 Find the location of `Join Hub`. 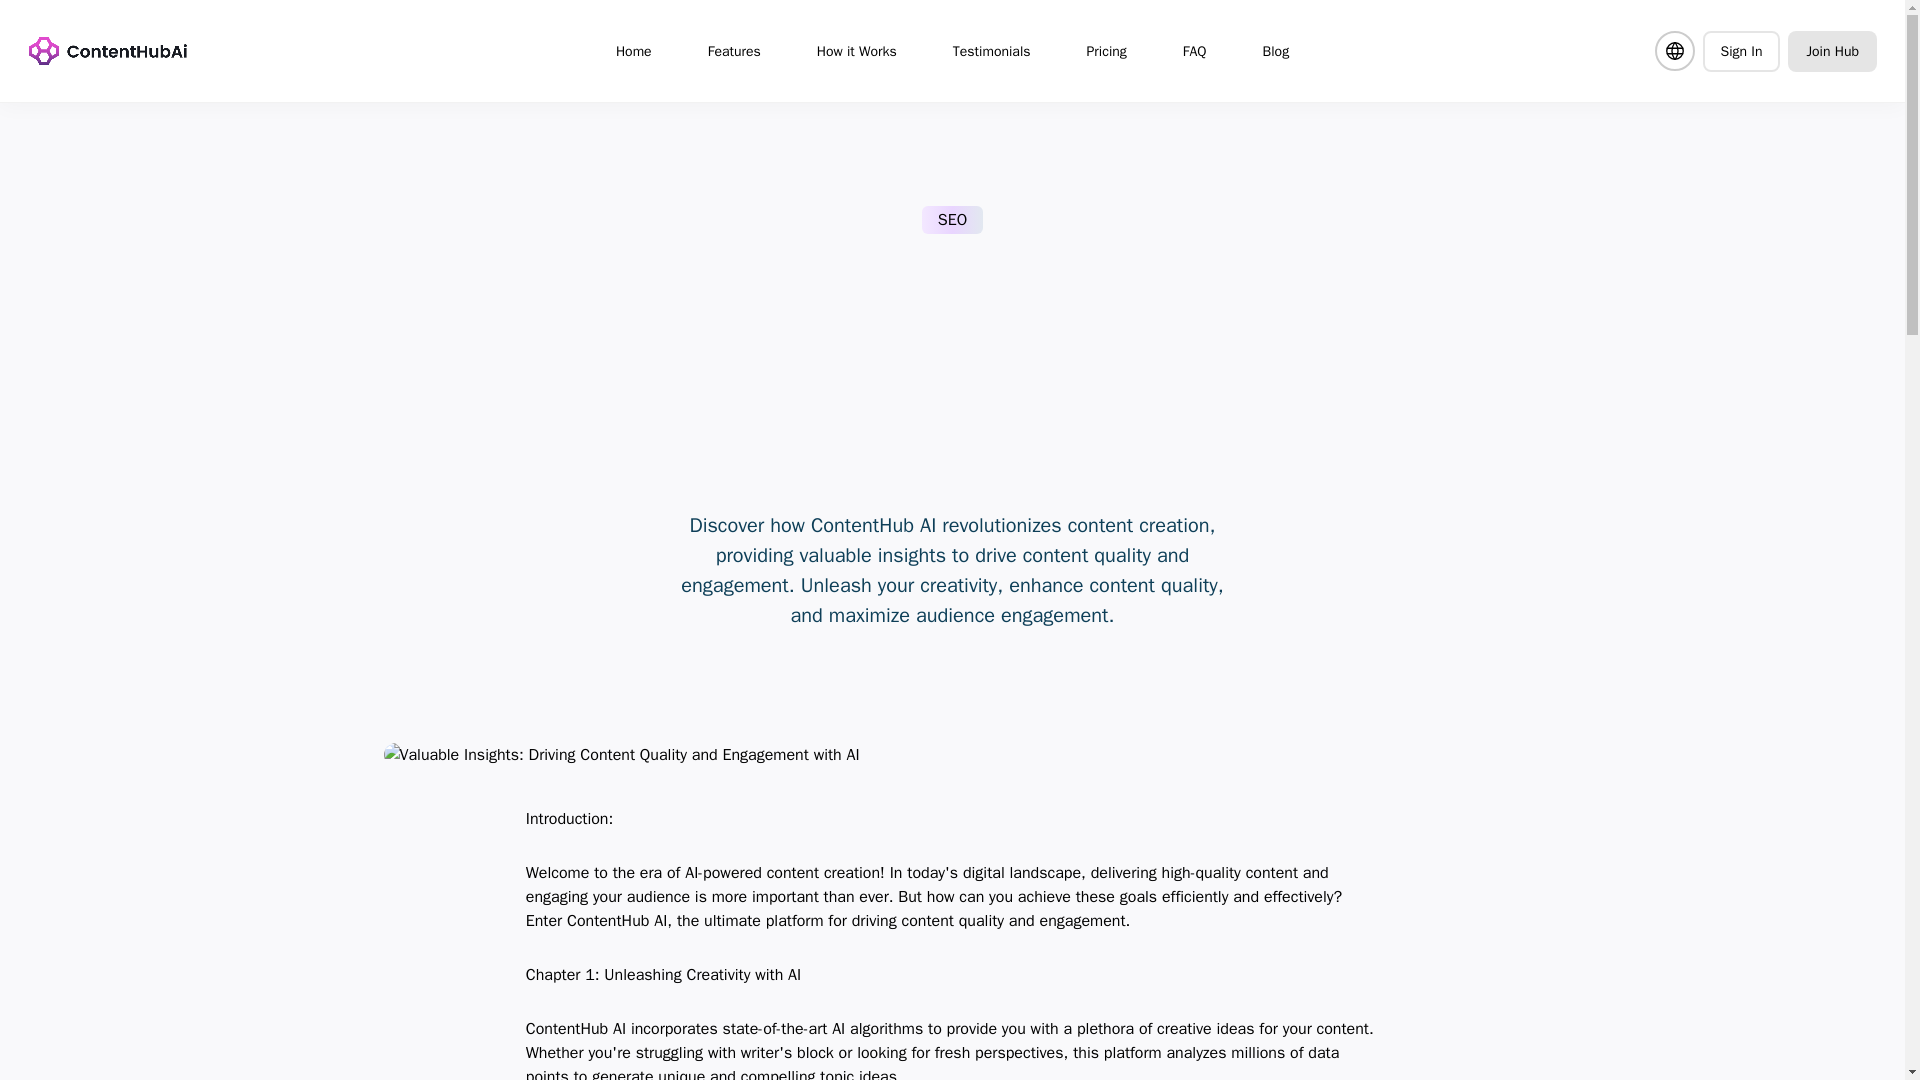

Join Hub is located at coordinates (1832, 50).